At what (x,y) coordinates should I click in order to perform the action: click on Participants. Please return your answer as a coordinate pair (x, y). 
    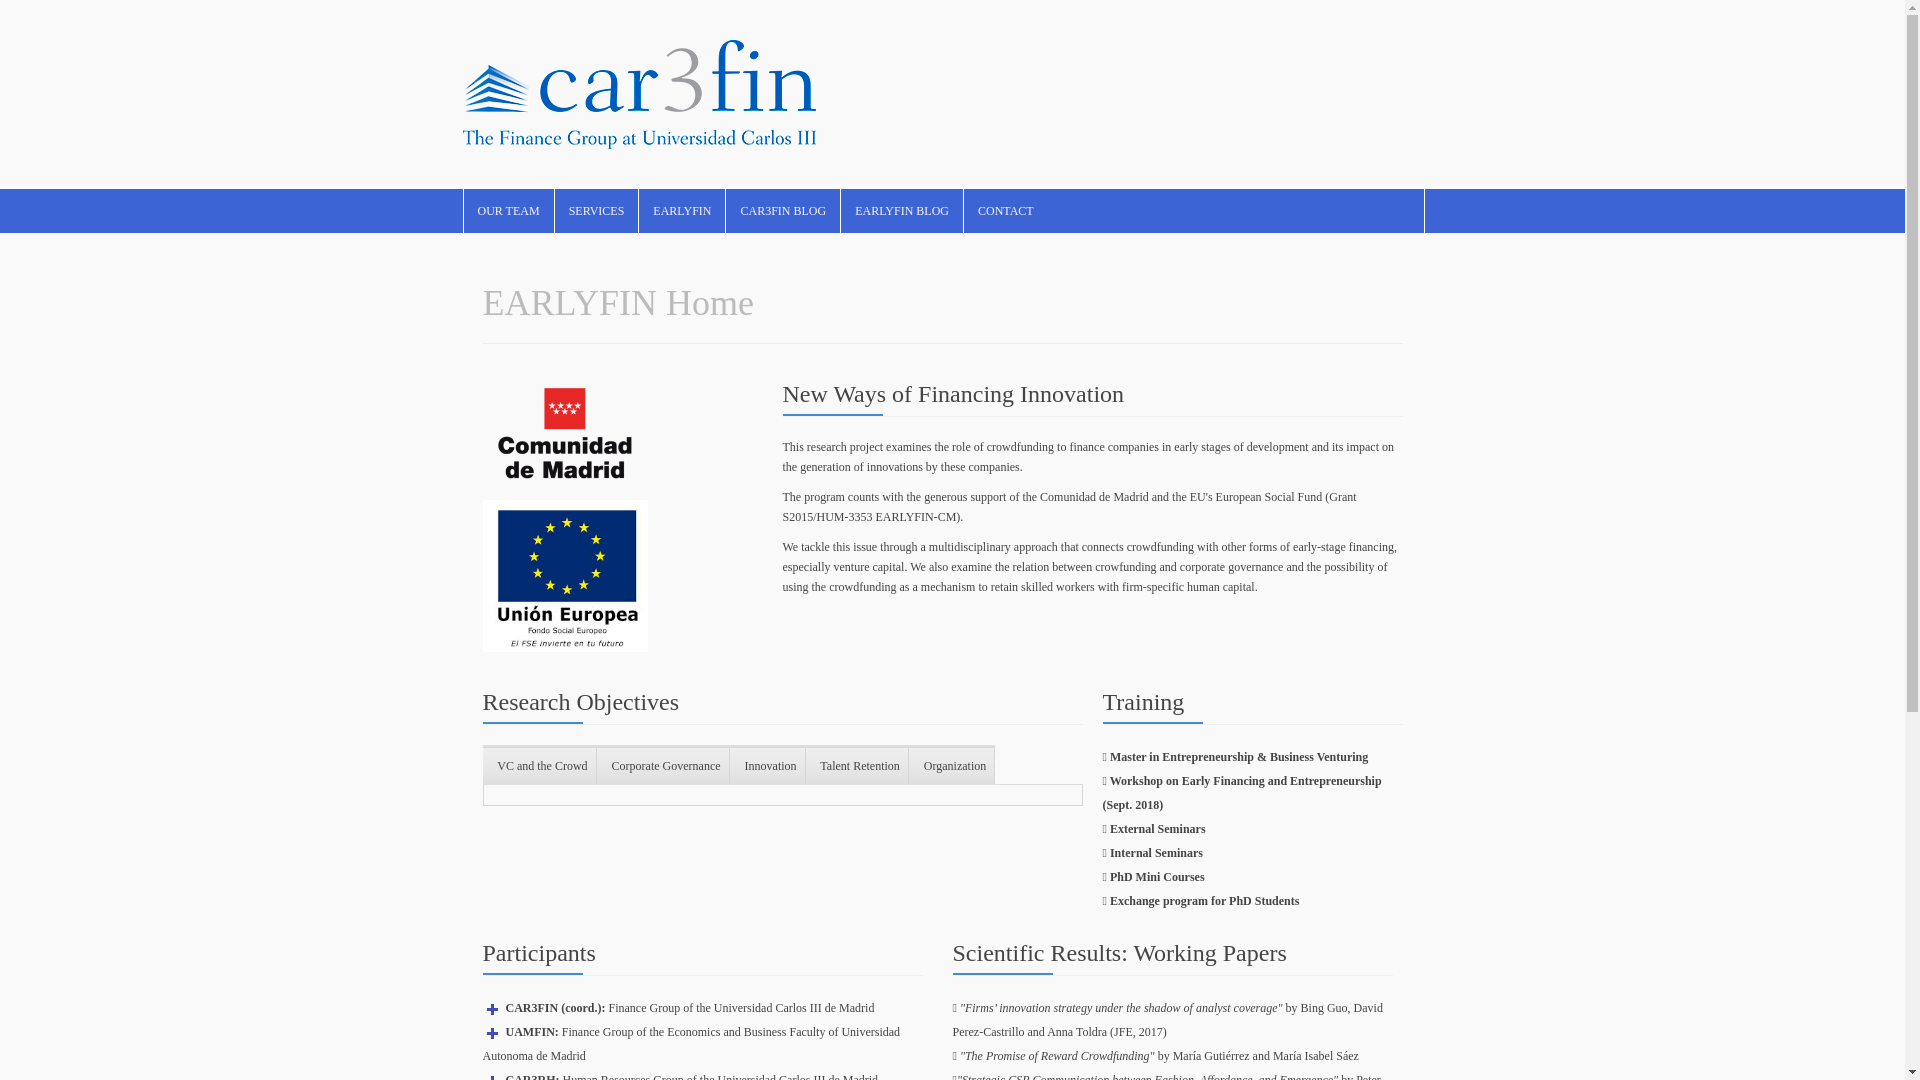
    Looking at the image, I should click on (538, 952).